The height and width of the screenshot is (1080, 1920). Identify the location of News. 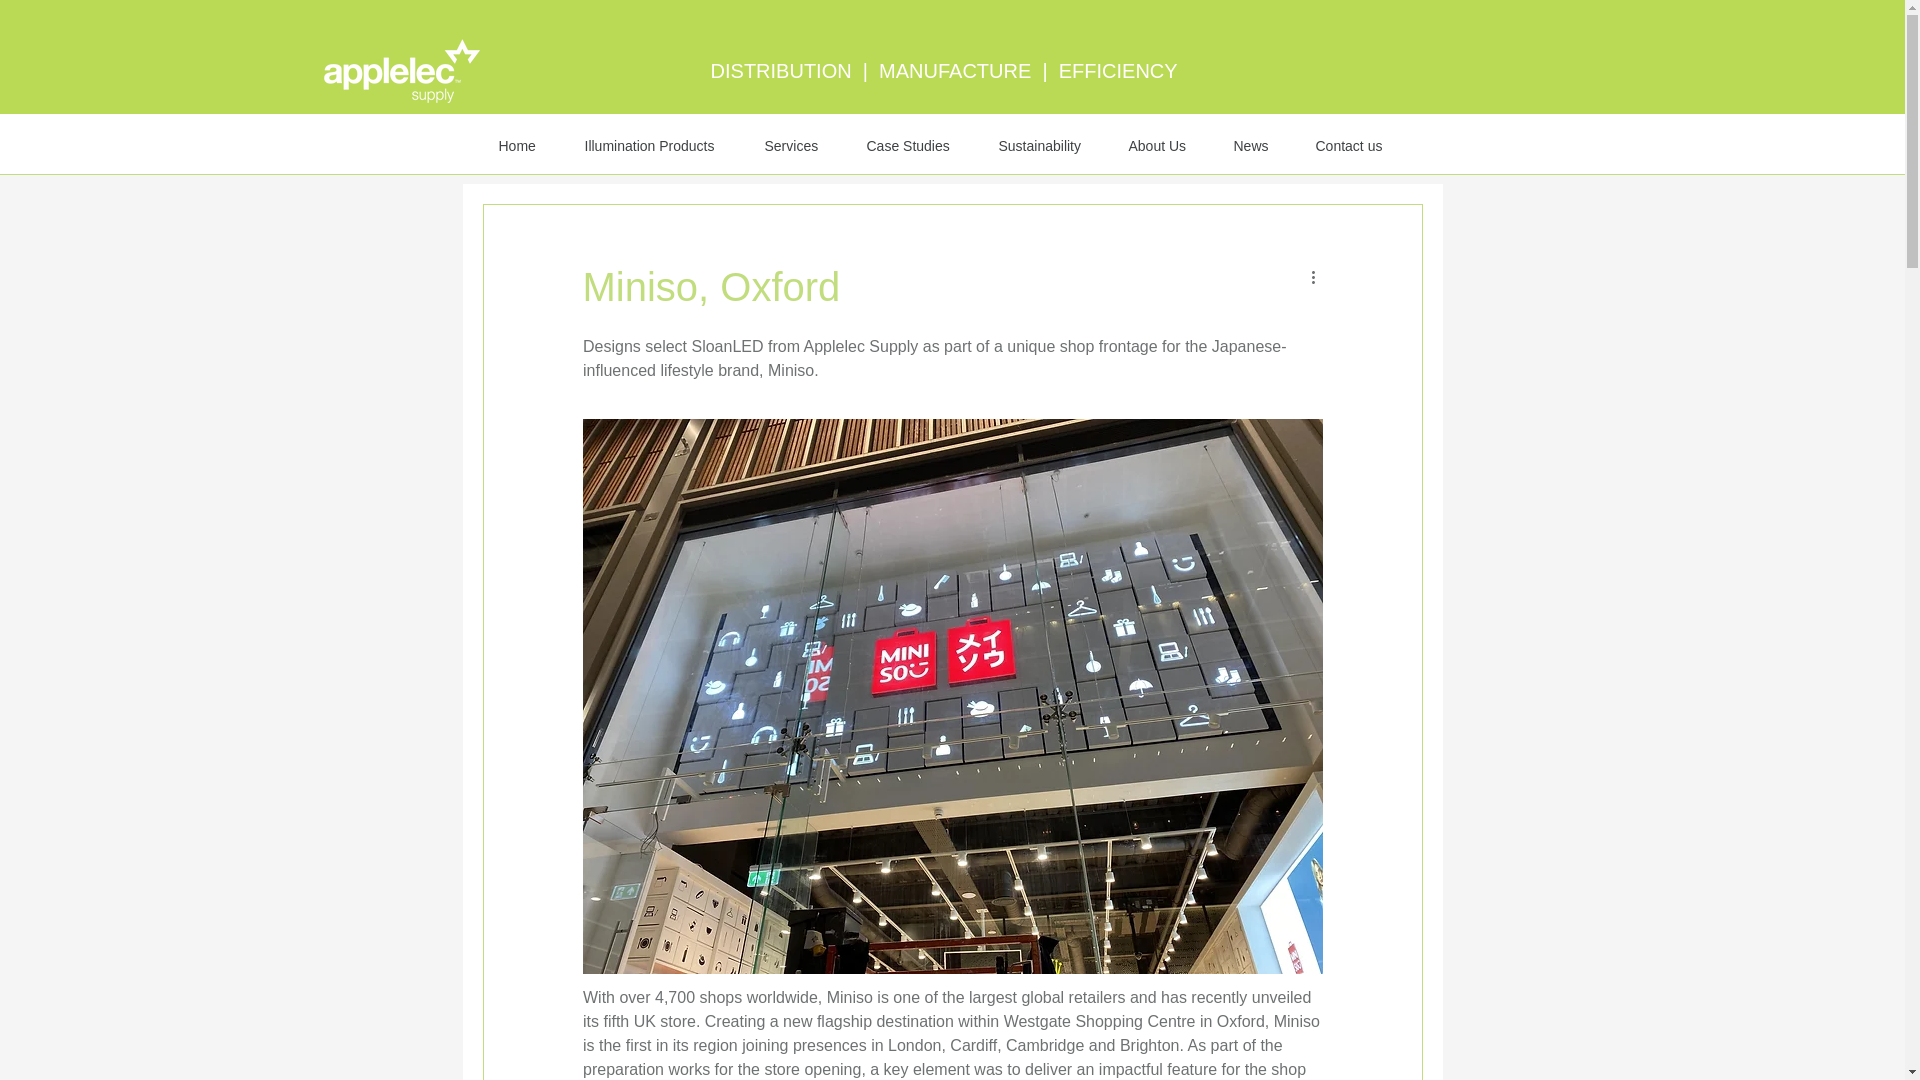
(724, 143).